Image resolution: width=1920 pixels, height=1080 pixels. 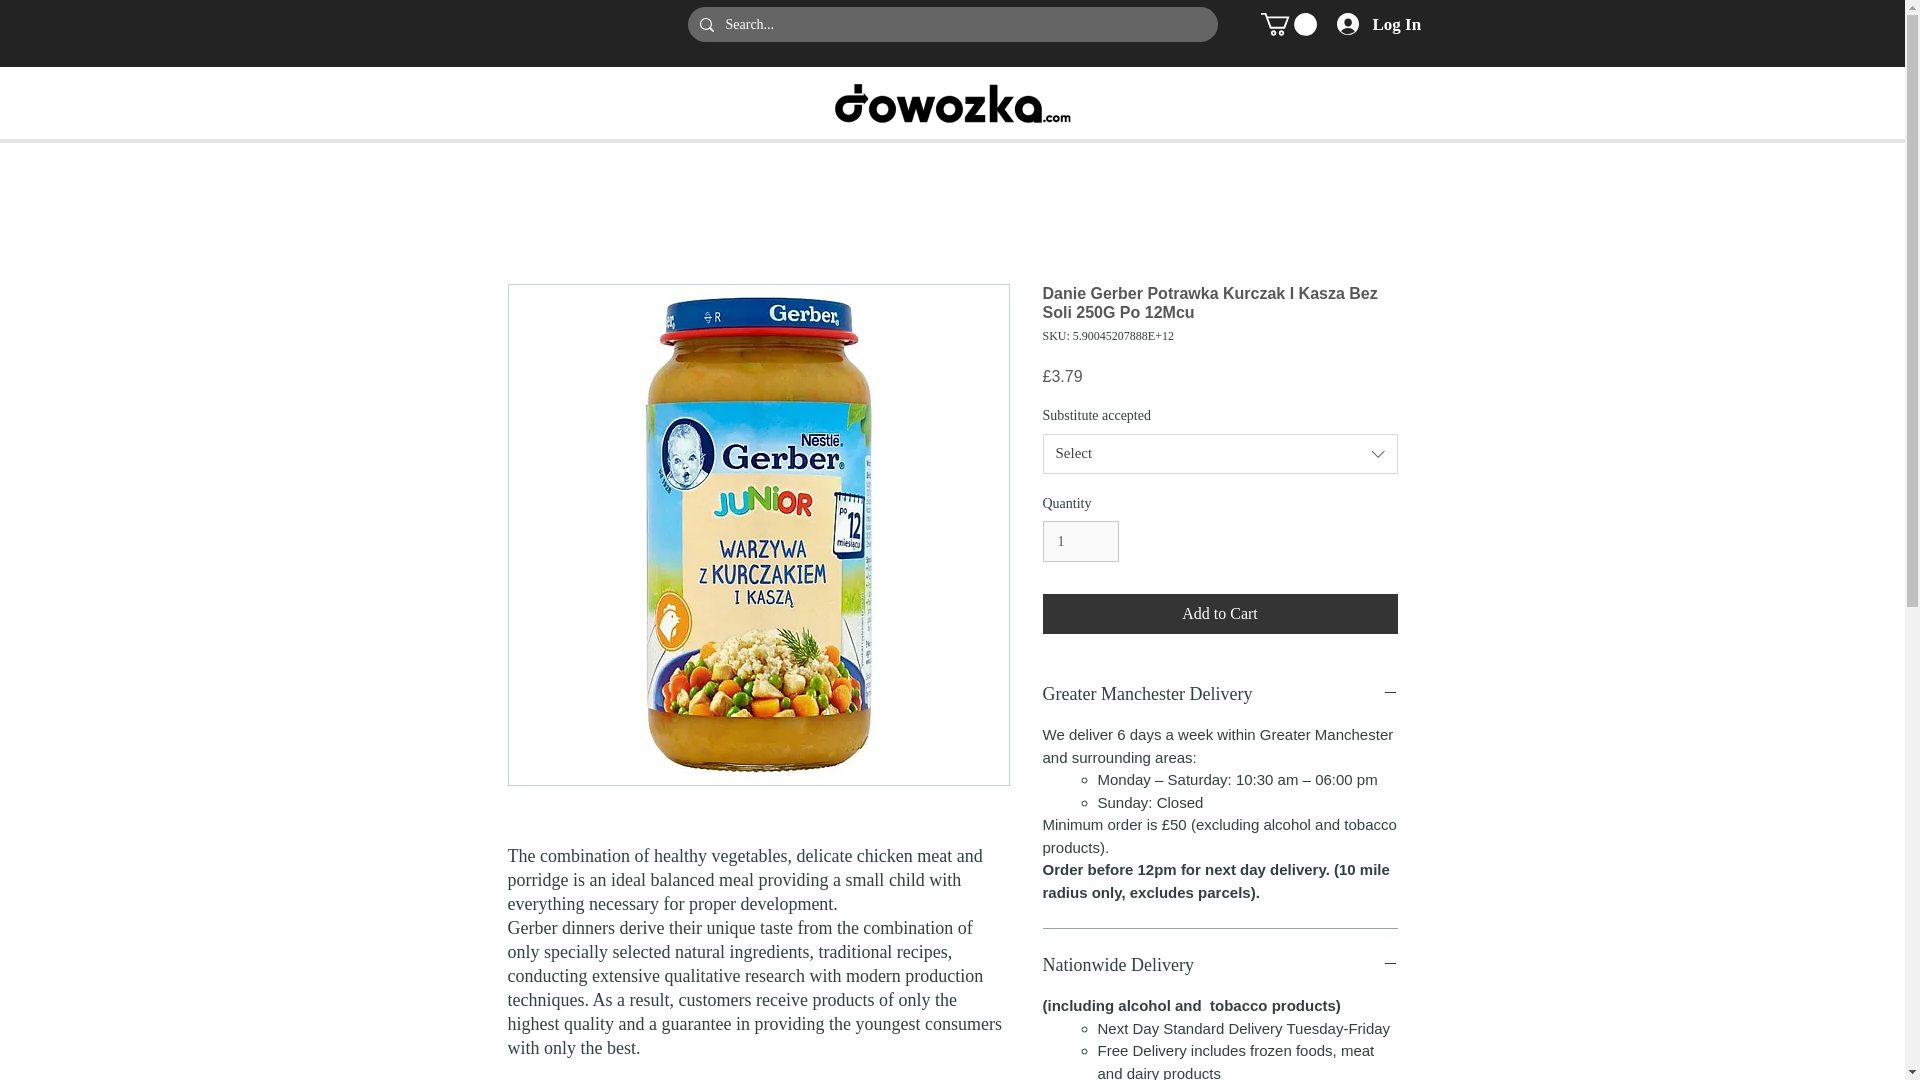 What do you see at coordinates (1369, 24) in the screenshot?
I see `Log In` at bounding box center [1369, 24].